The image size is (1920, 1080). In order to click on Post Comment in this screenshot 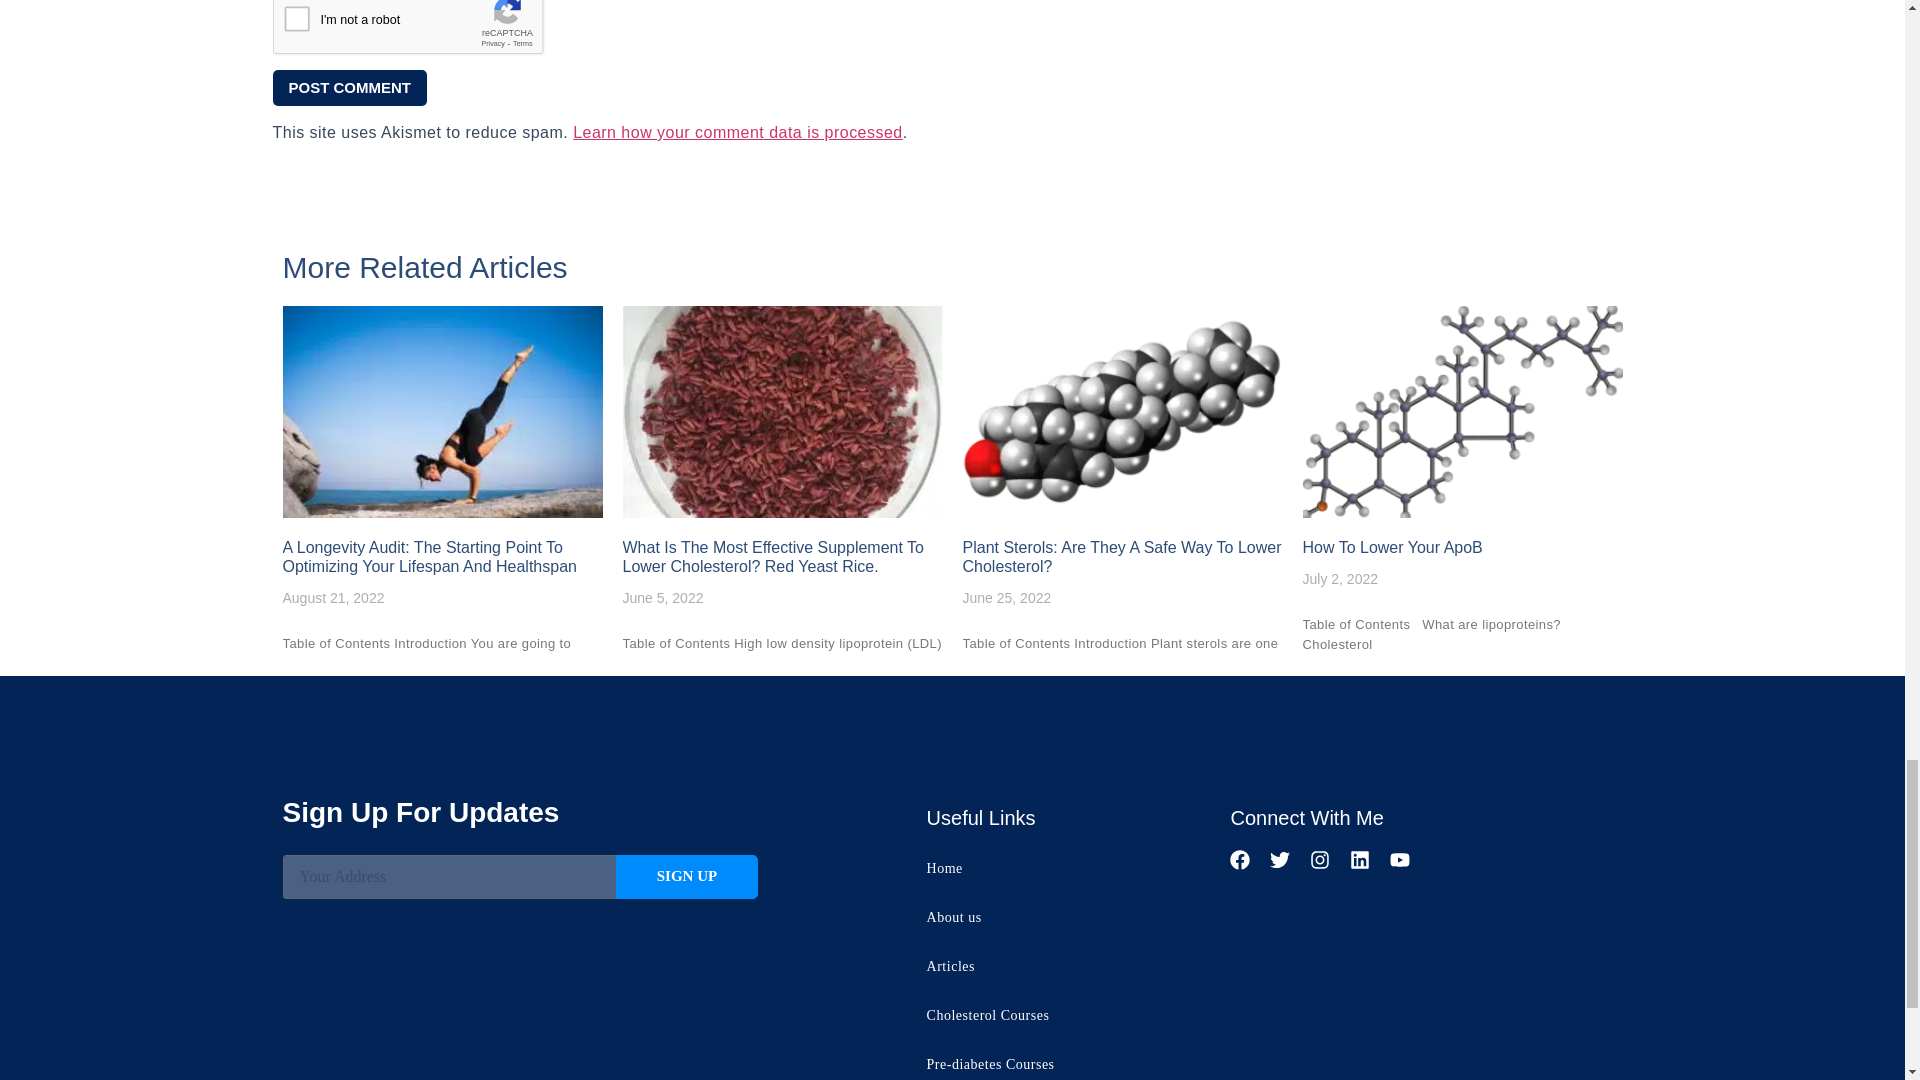, I will do `click(349, 88)`.